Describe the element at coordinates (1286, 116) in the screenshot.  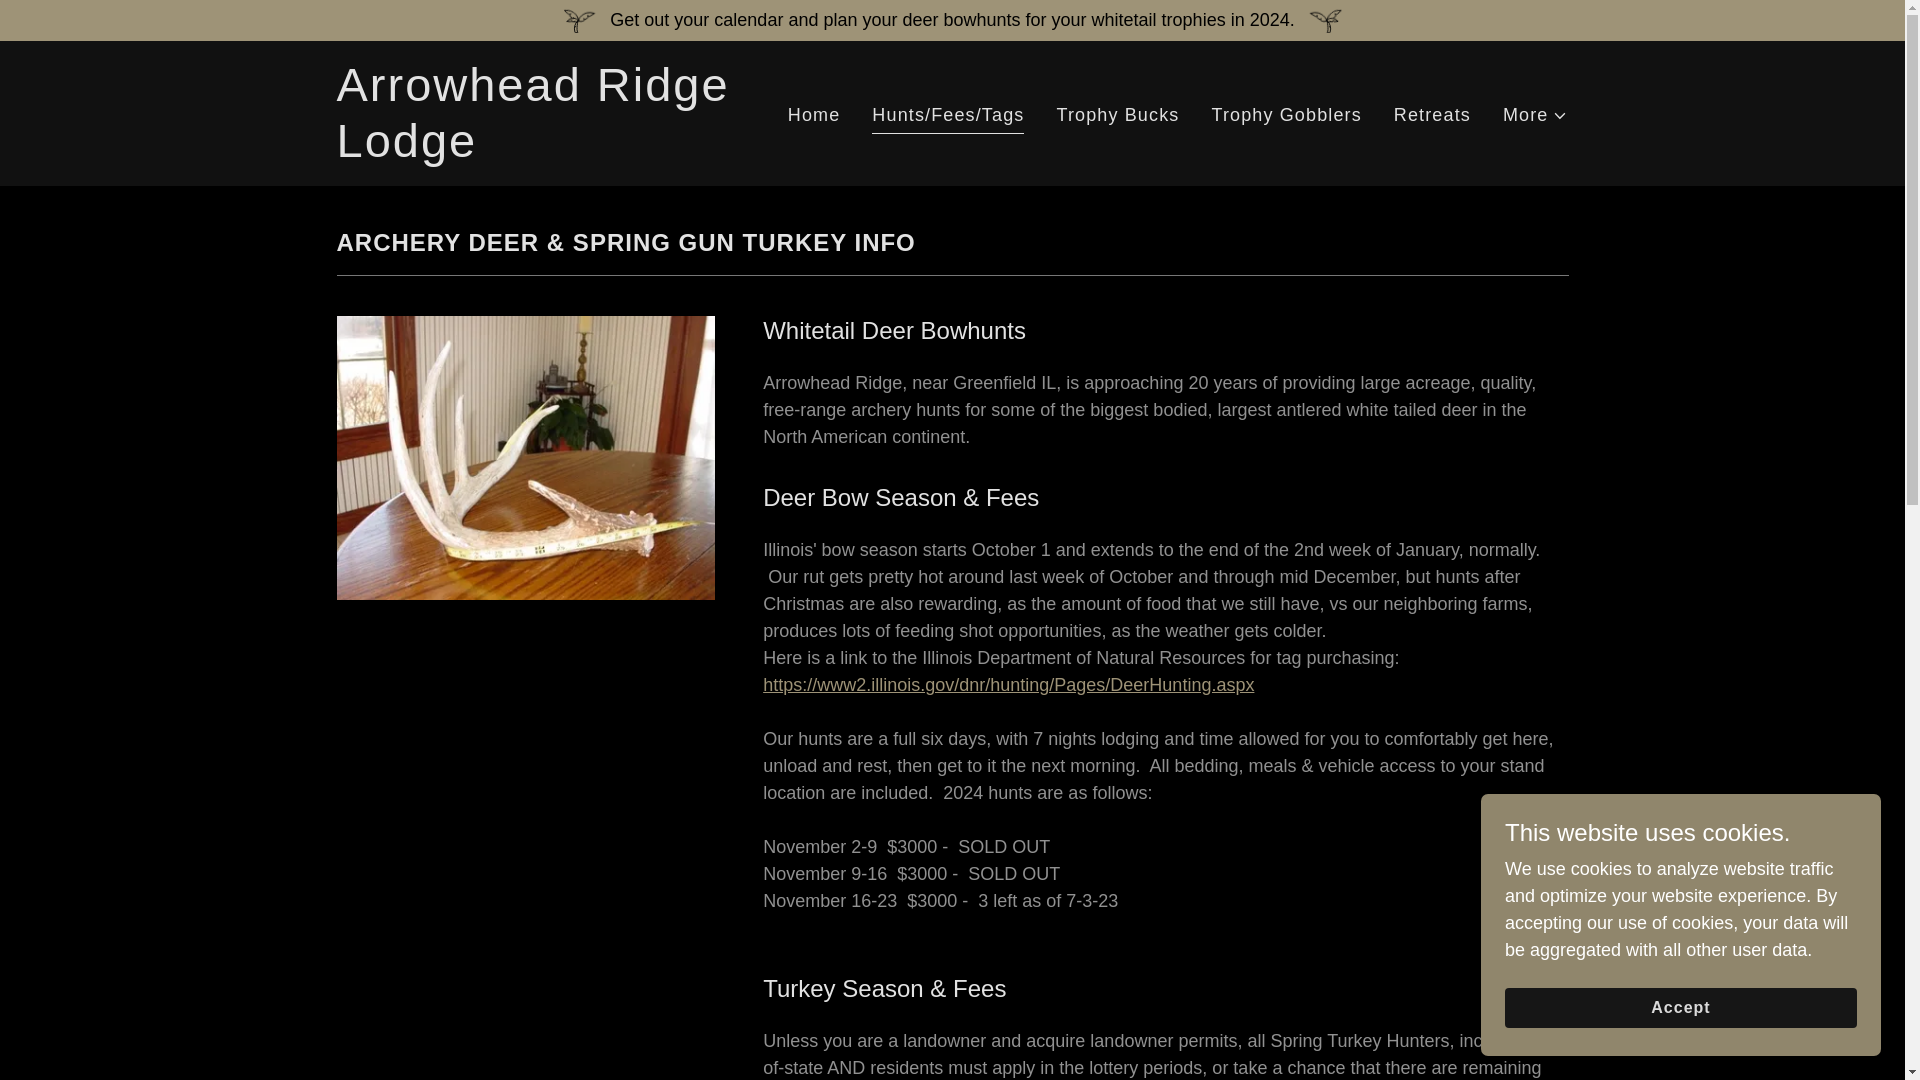
I see `Trophy Gobblers` at that location.